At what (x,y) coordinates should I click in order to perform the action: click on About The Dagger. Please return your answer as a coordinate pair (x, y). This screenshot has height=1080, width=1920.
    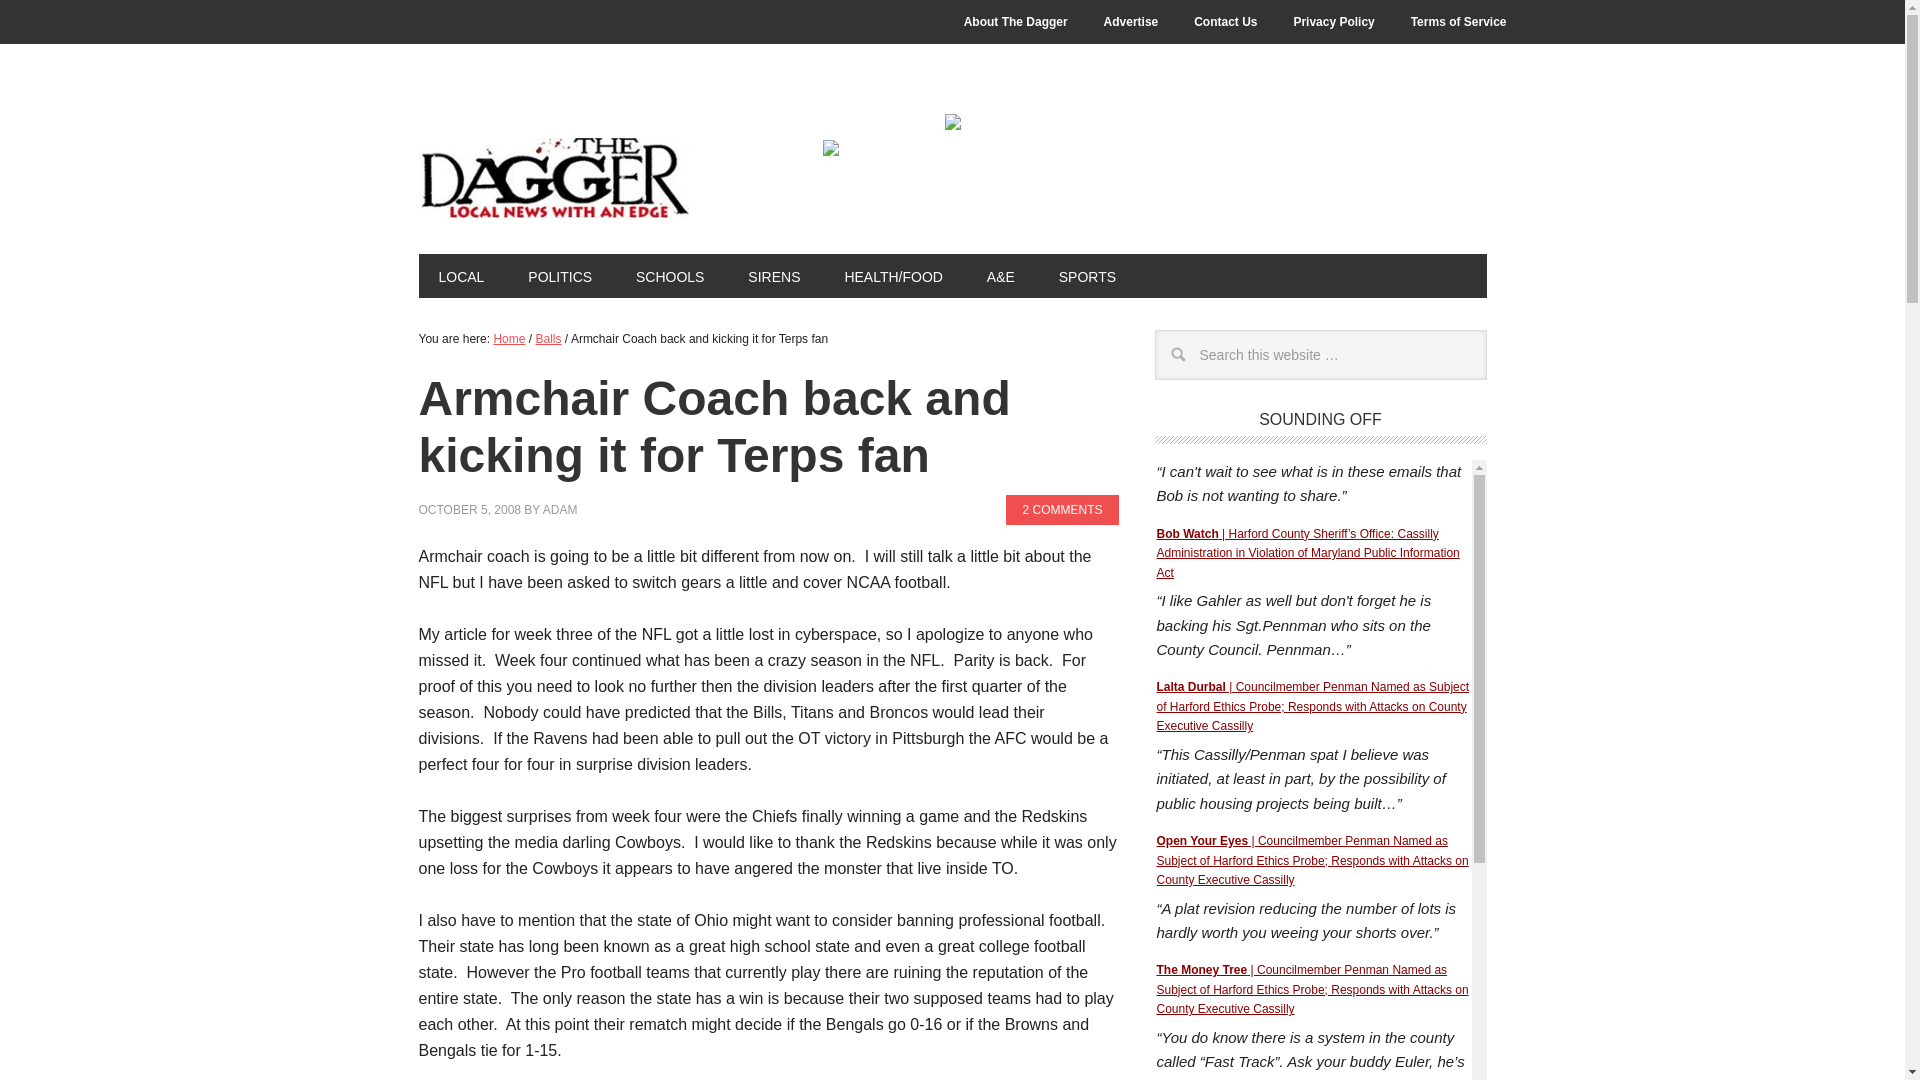
    Looking at the image, I should click on (1016, 22).